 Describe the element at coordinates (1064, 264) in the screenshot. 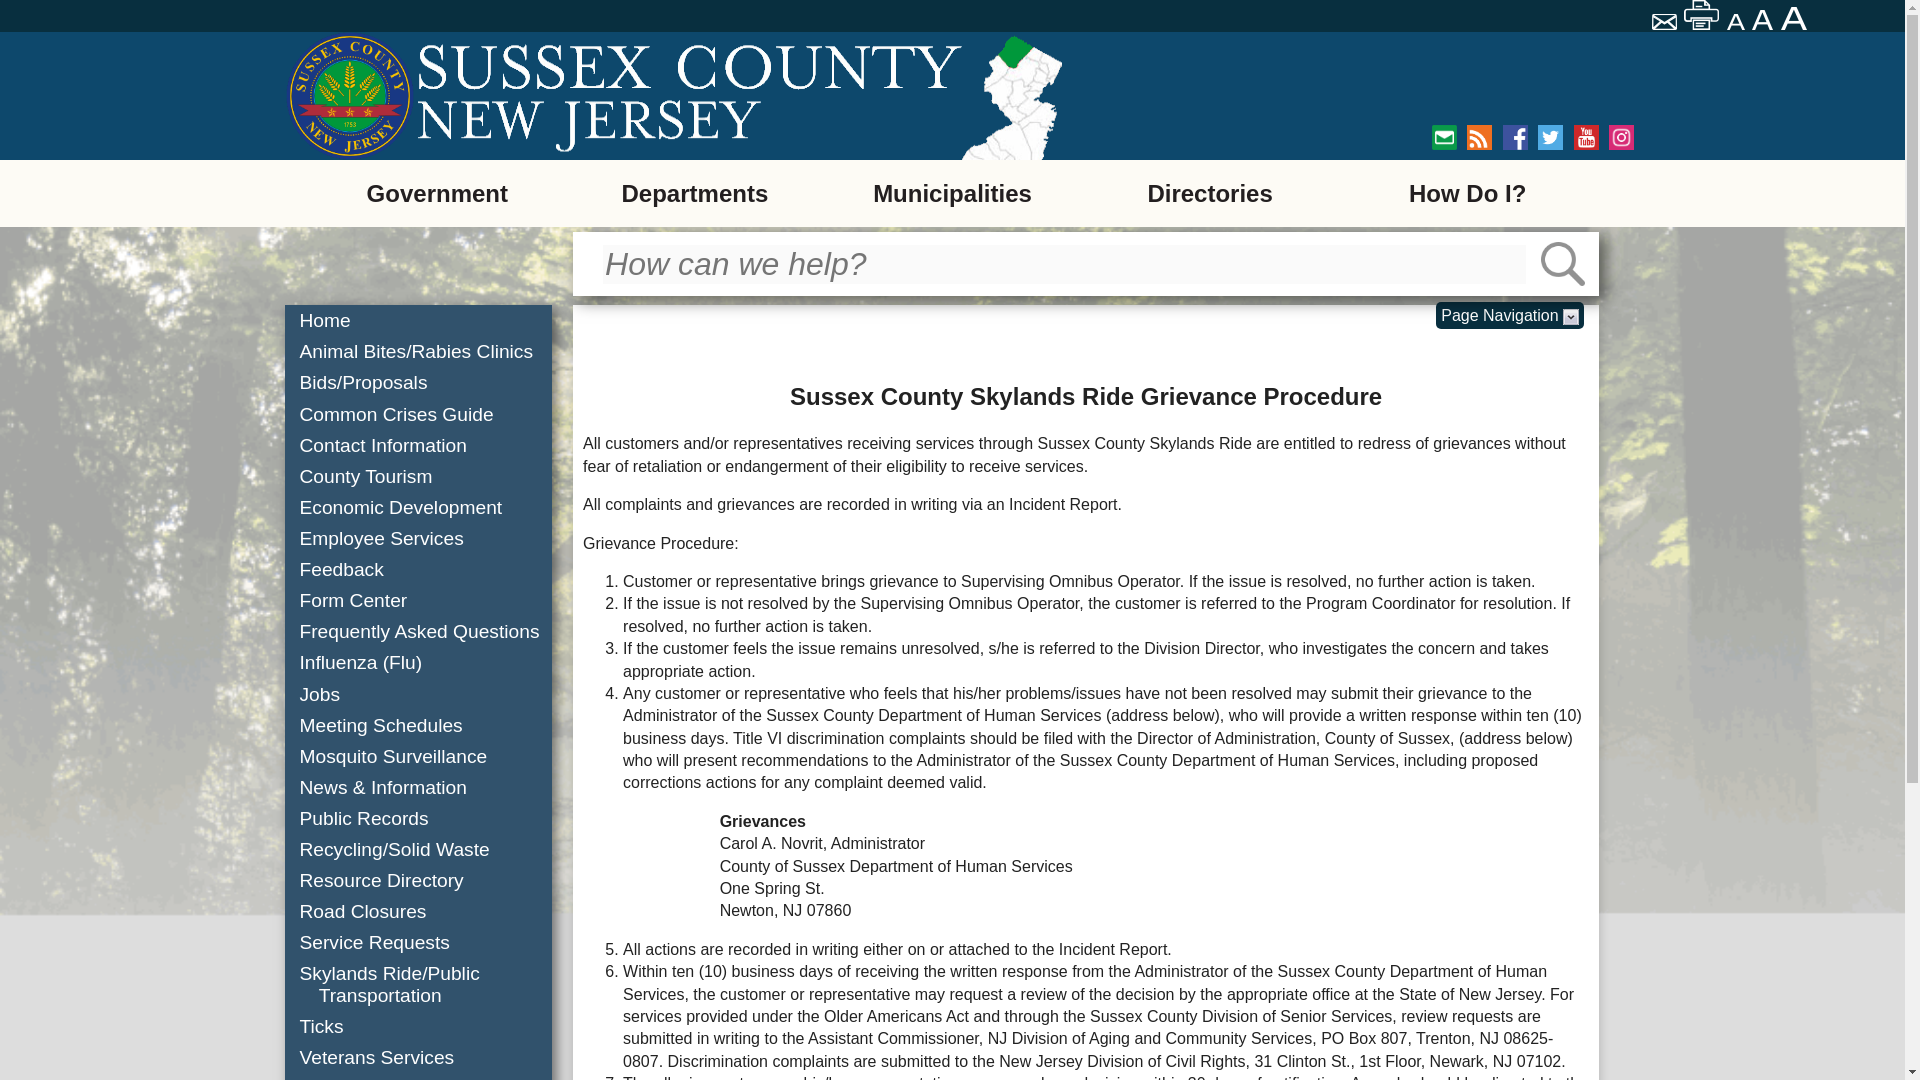

I see `Search Box` at that location.